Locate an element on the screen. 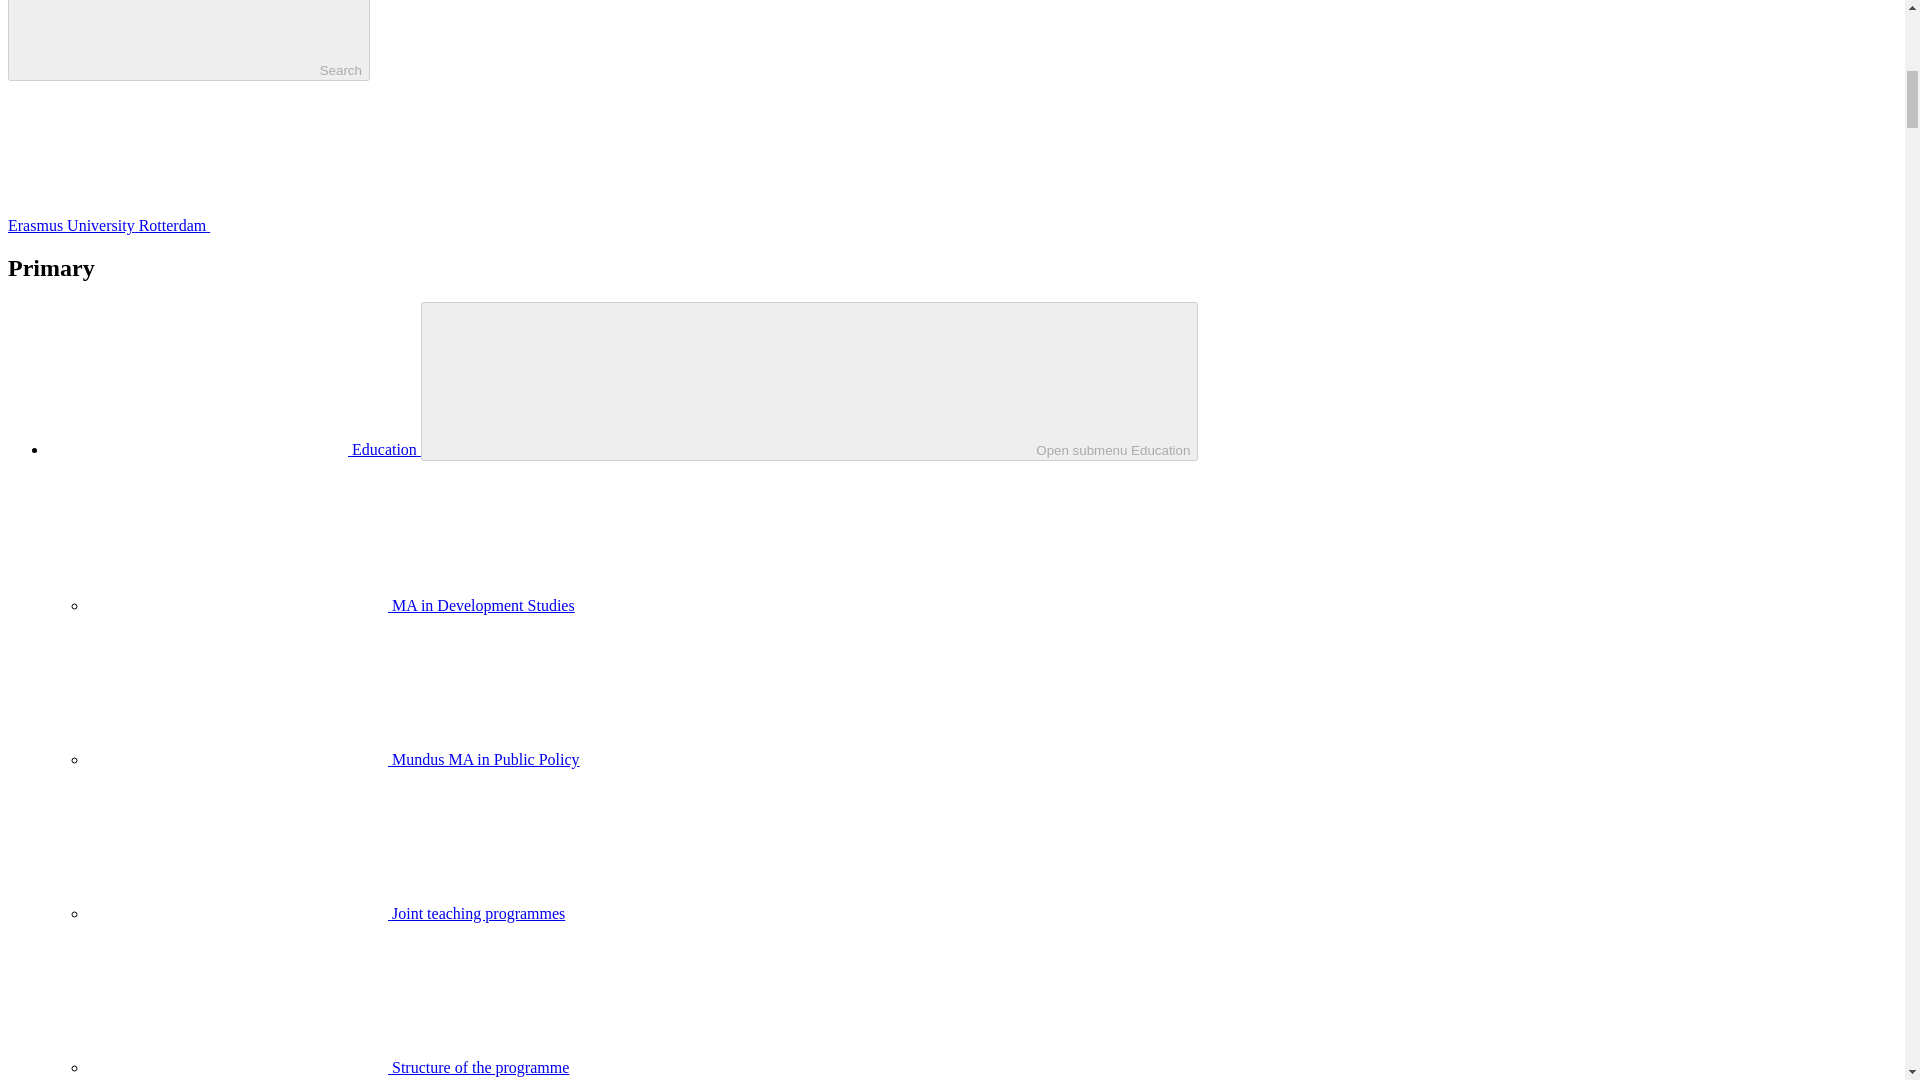  Open submenu Education is located at coordinates (809, 382).